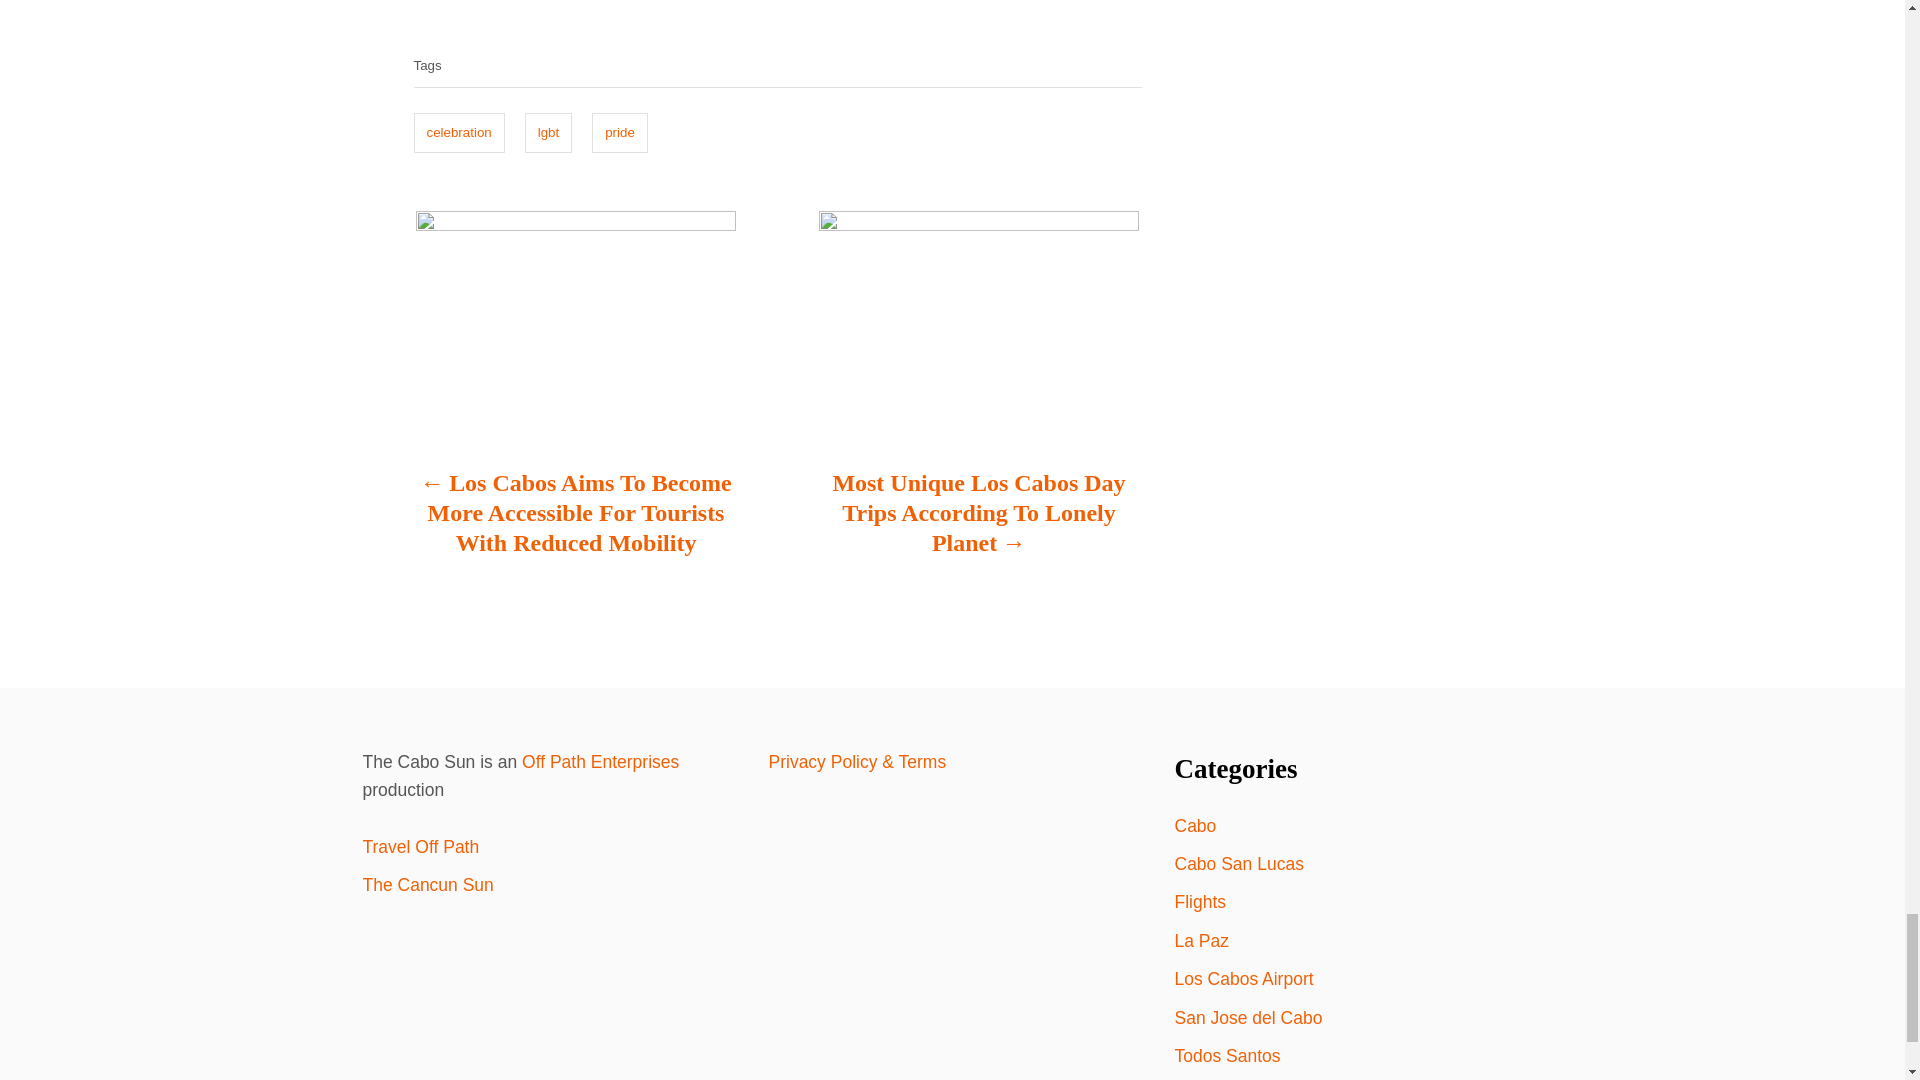 This screenshot has height=1080, width=1920. What do you see at coordinates (978, 522) in the screenshot?
I see `Most Unique Los Cabos Day Trips According To Lonely Planet` at bounding box center [978, 522].